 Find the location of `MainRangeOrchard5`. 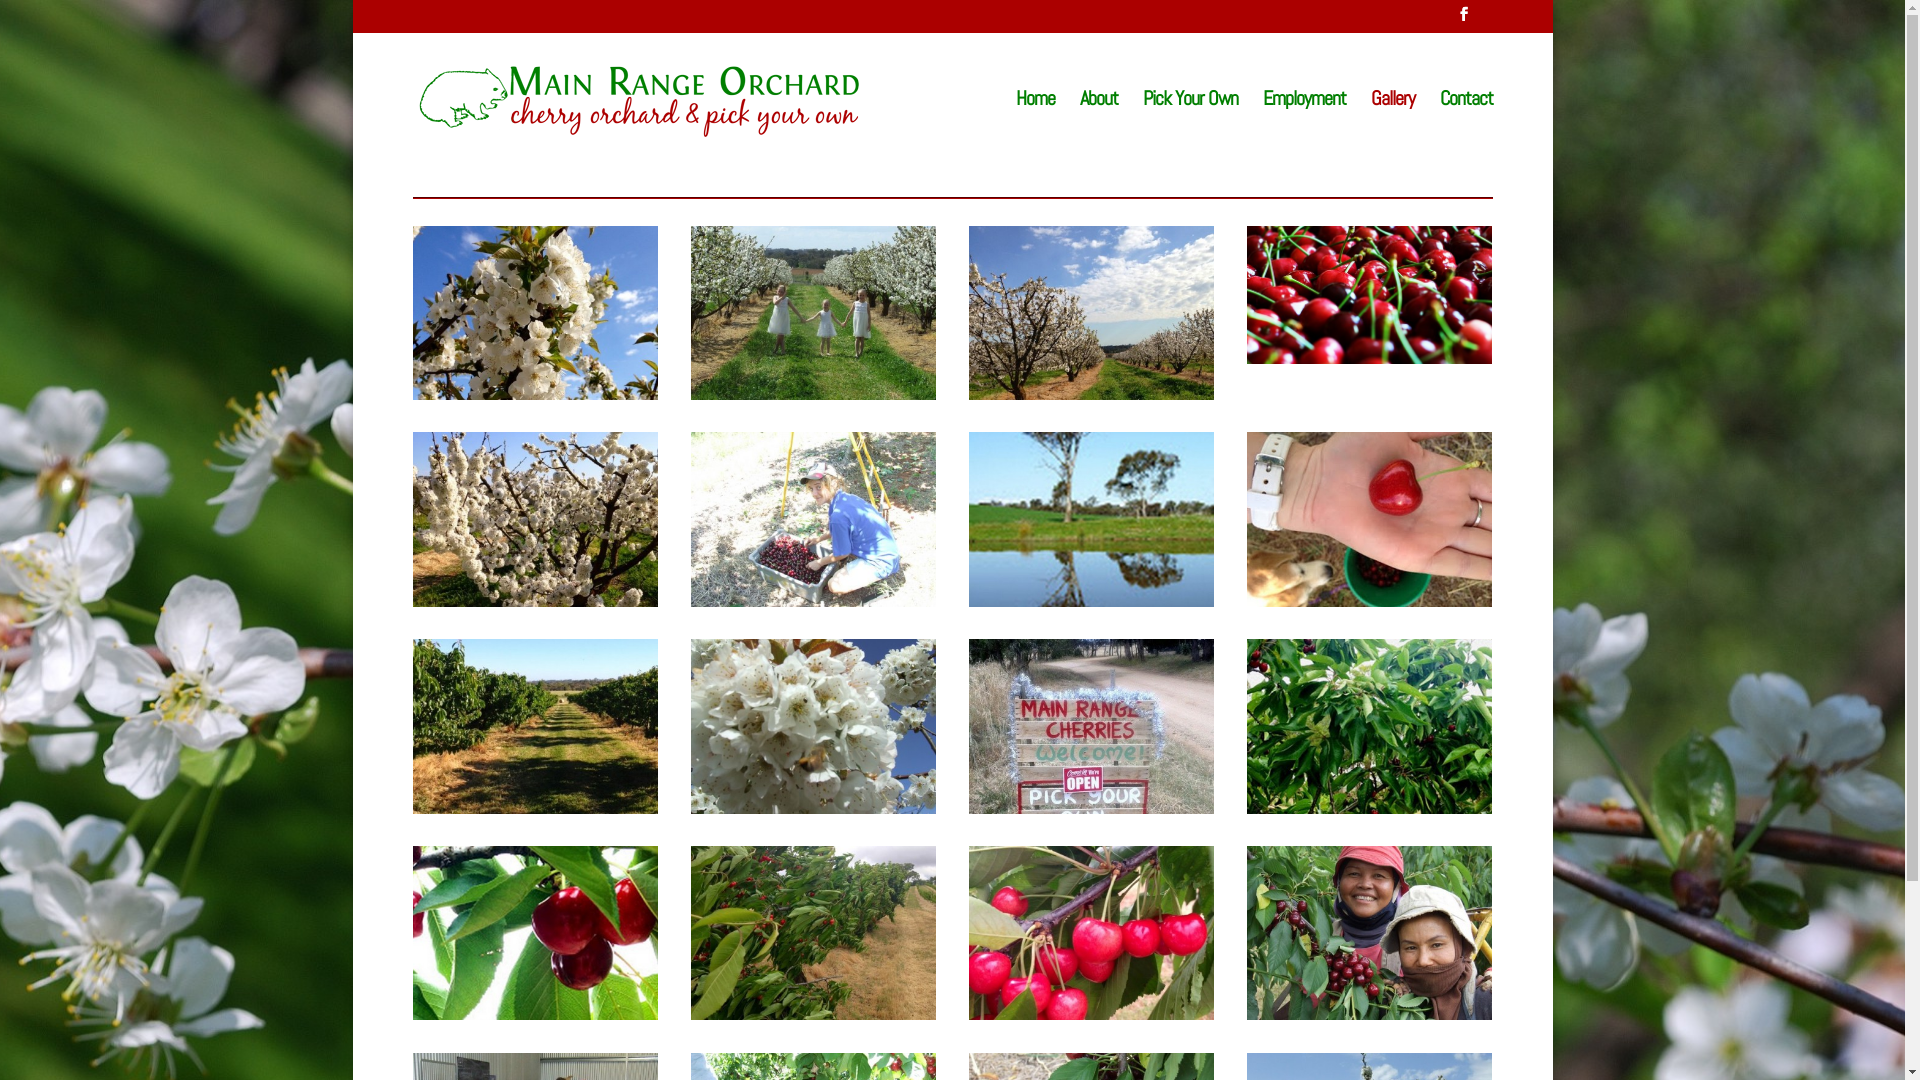

MainRangeOrchard5 is located at coordinates (1370, 358).